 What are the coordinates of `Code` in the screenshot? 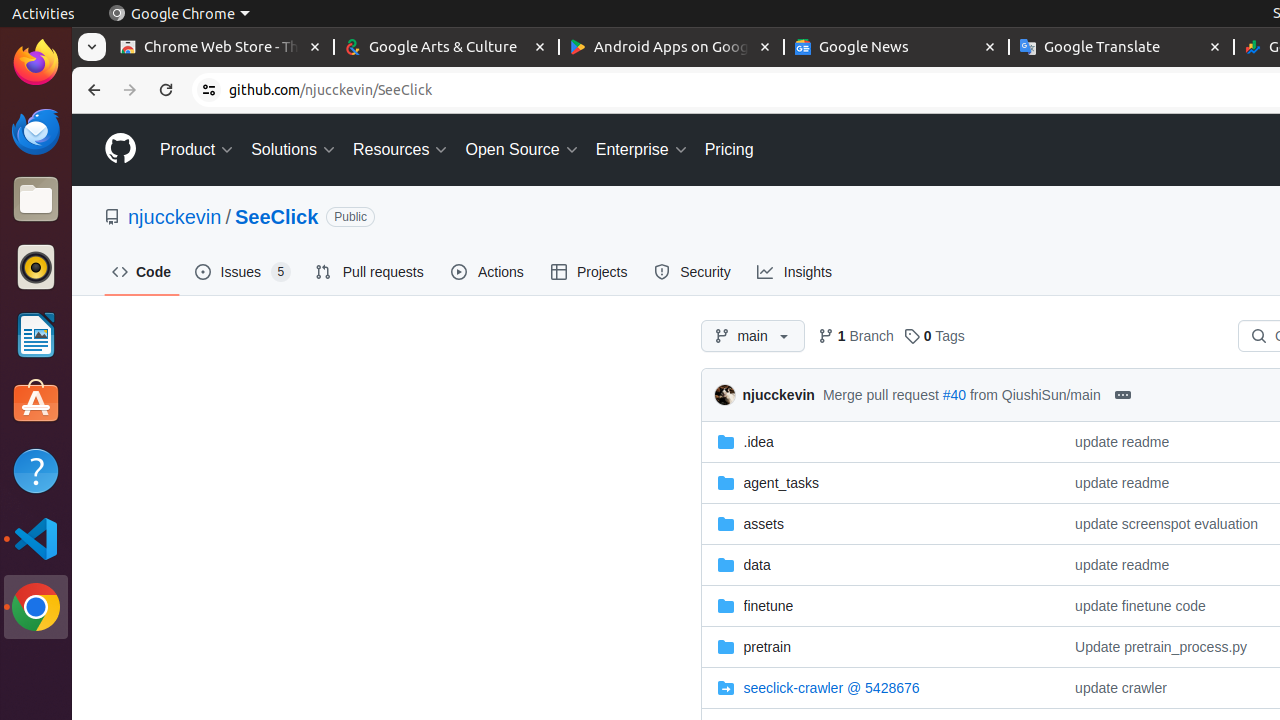 It's located at (142, 272).